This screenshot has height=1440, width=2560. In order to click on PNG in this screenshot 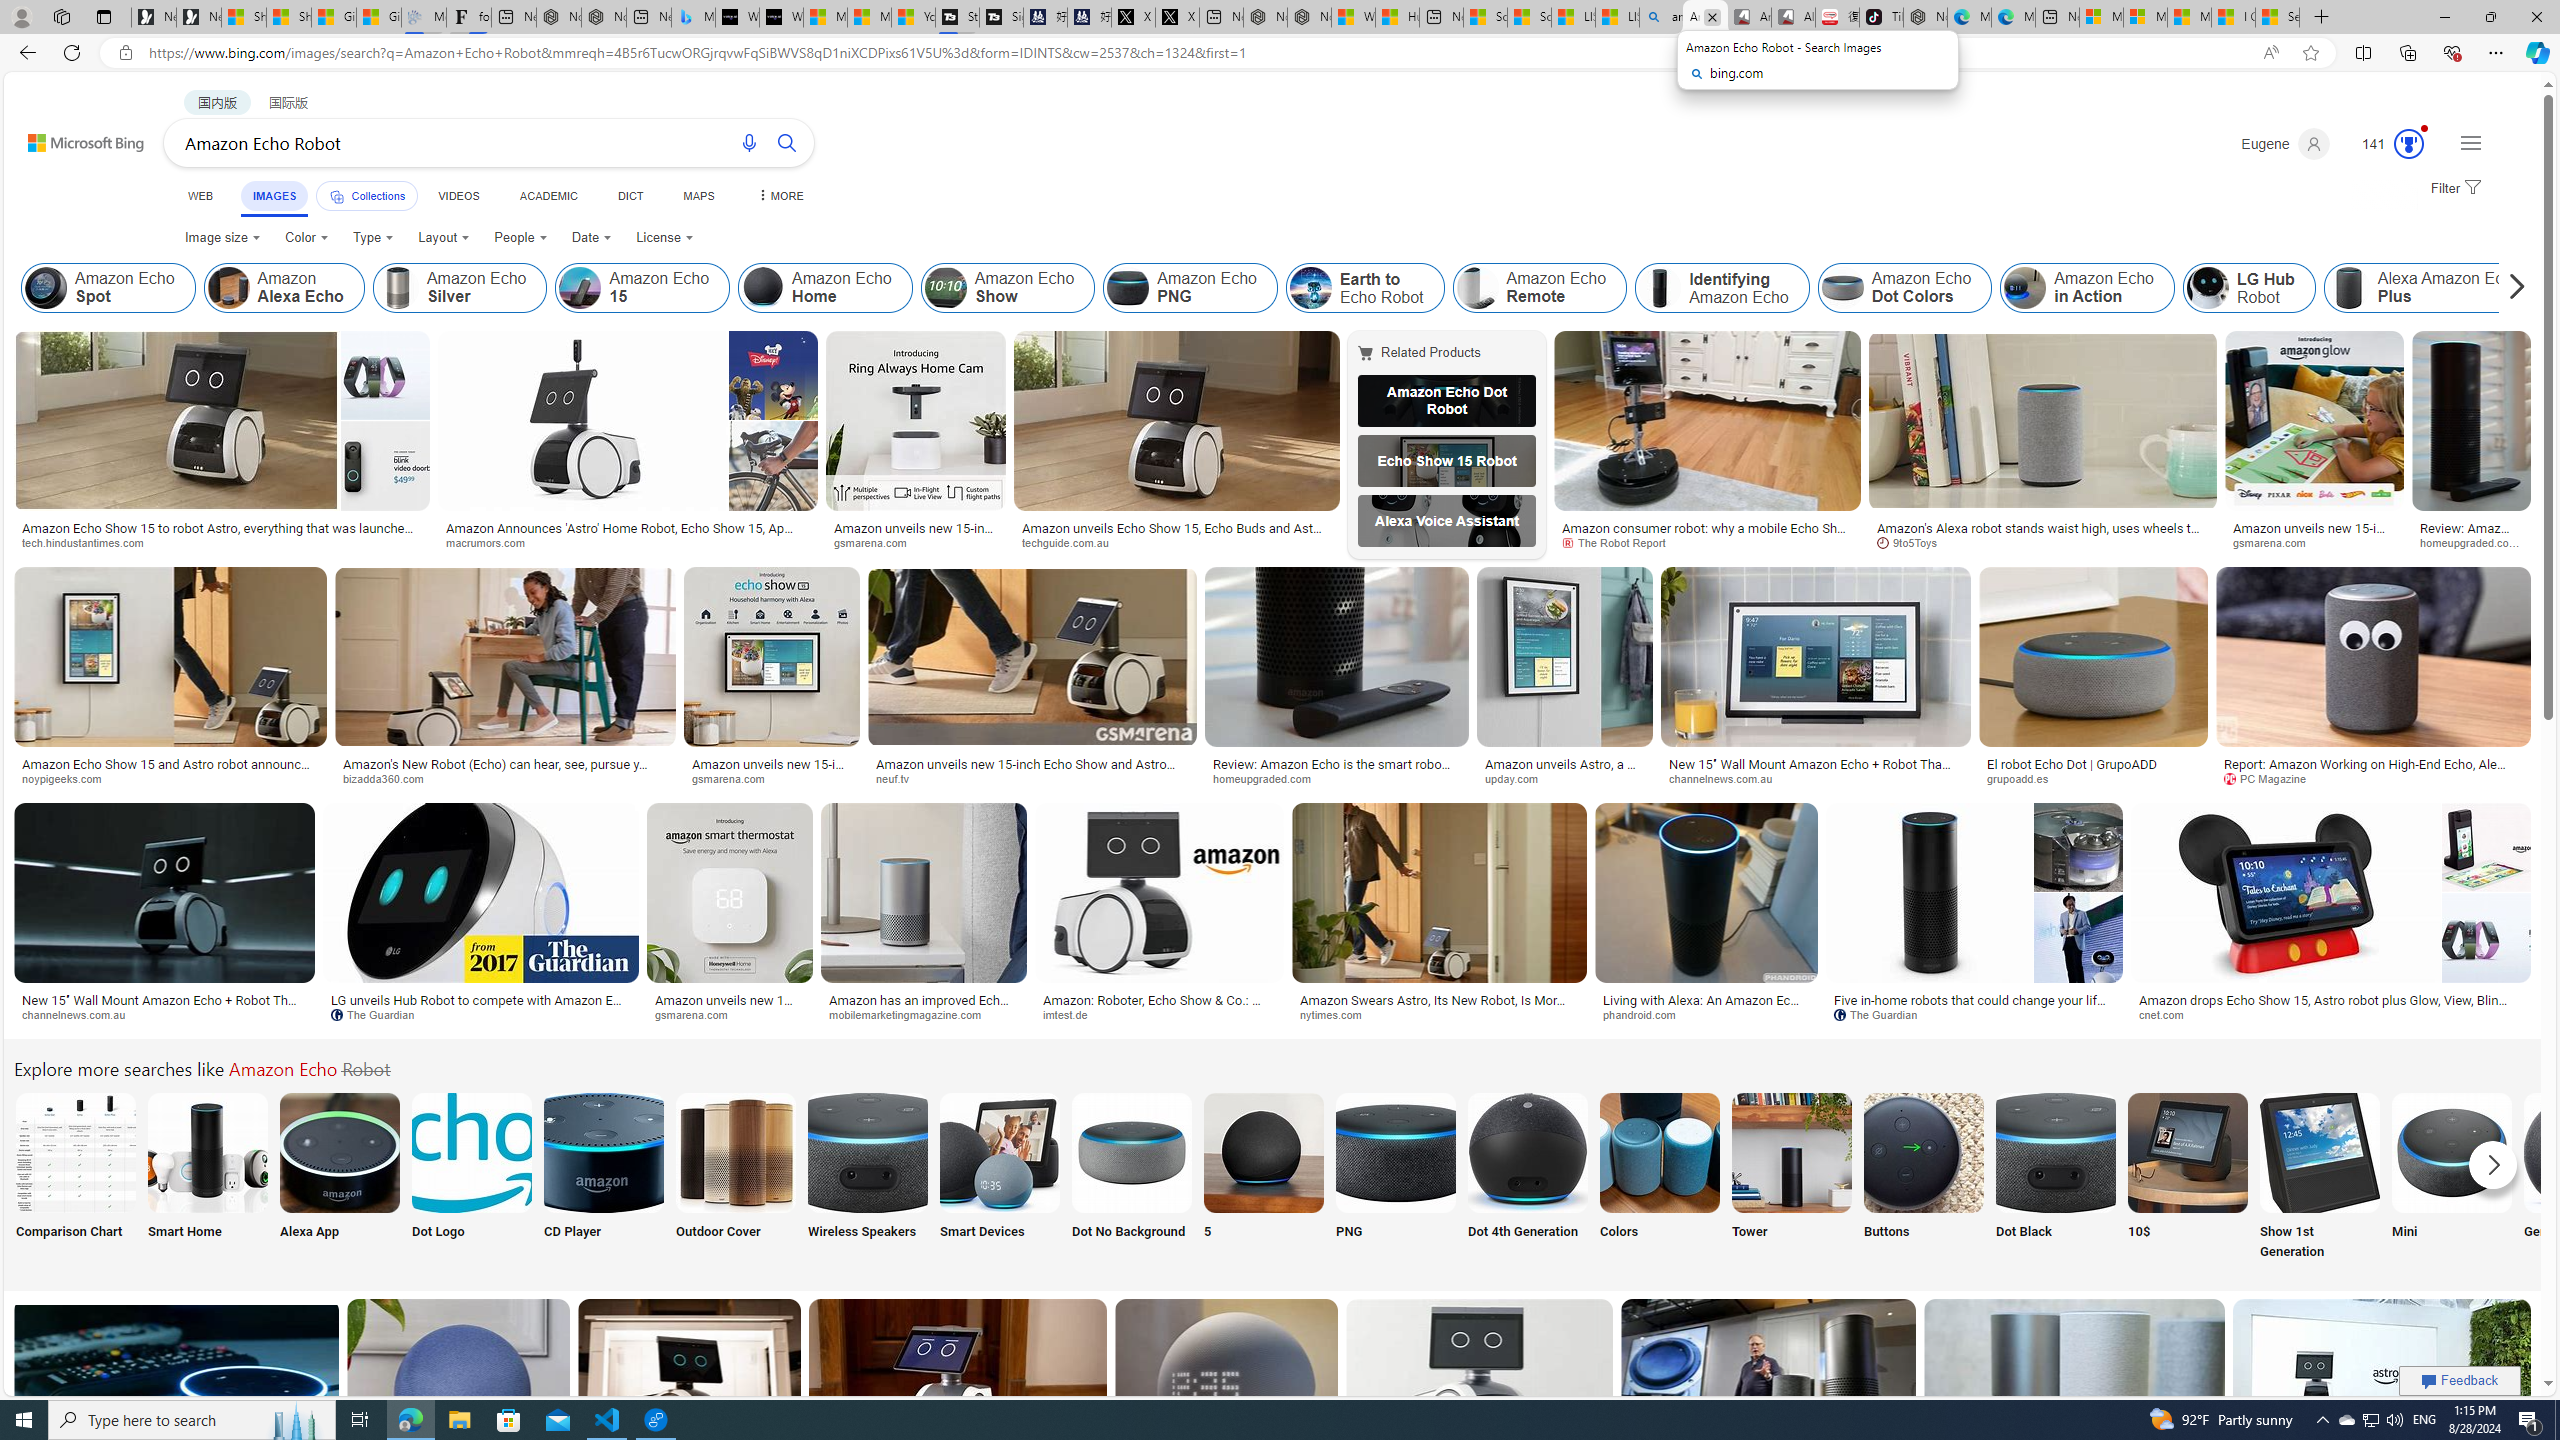, I will do `click(1396, 1178)`.